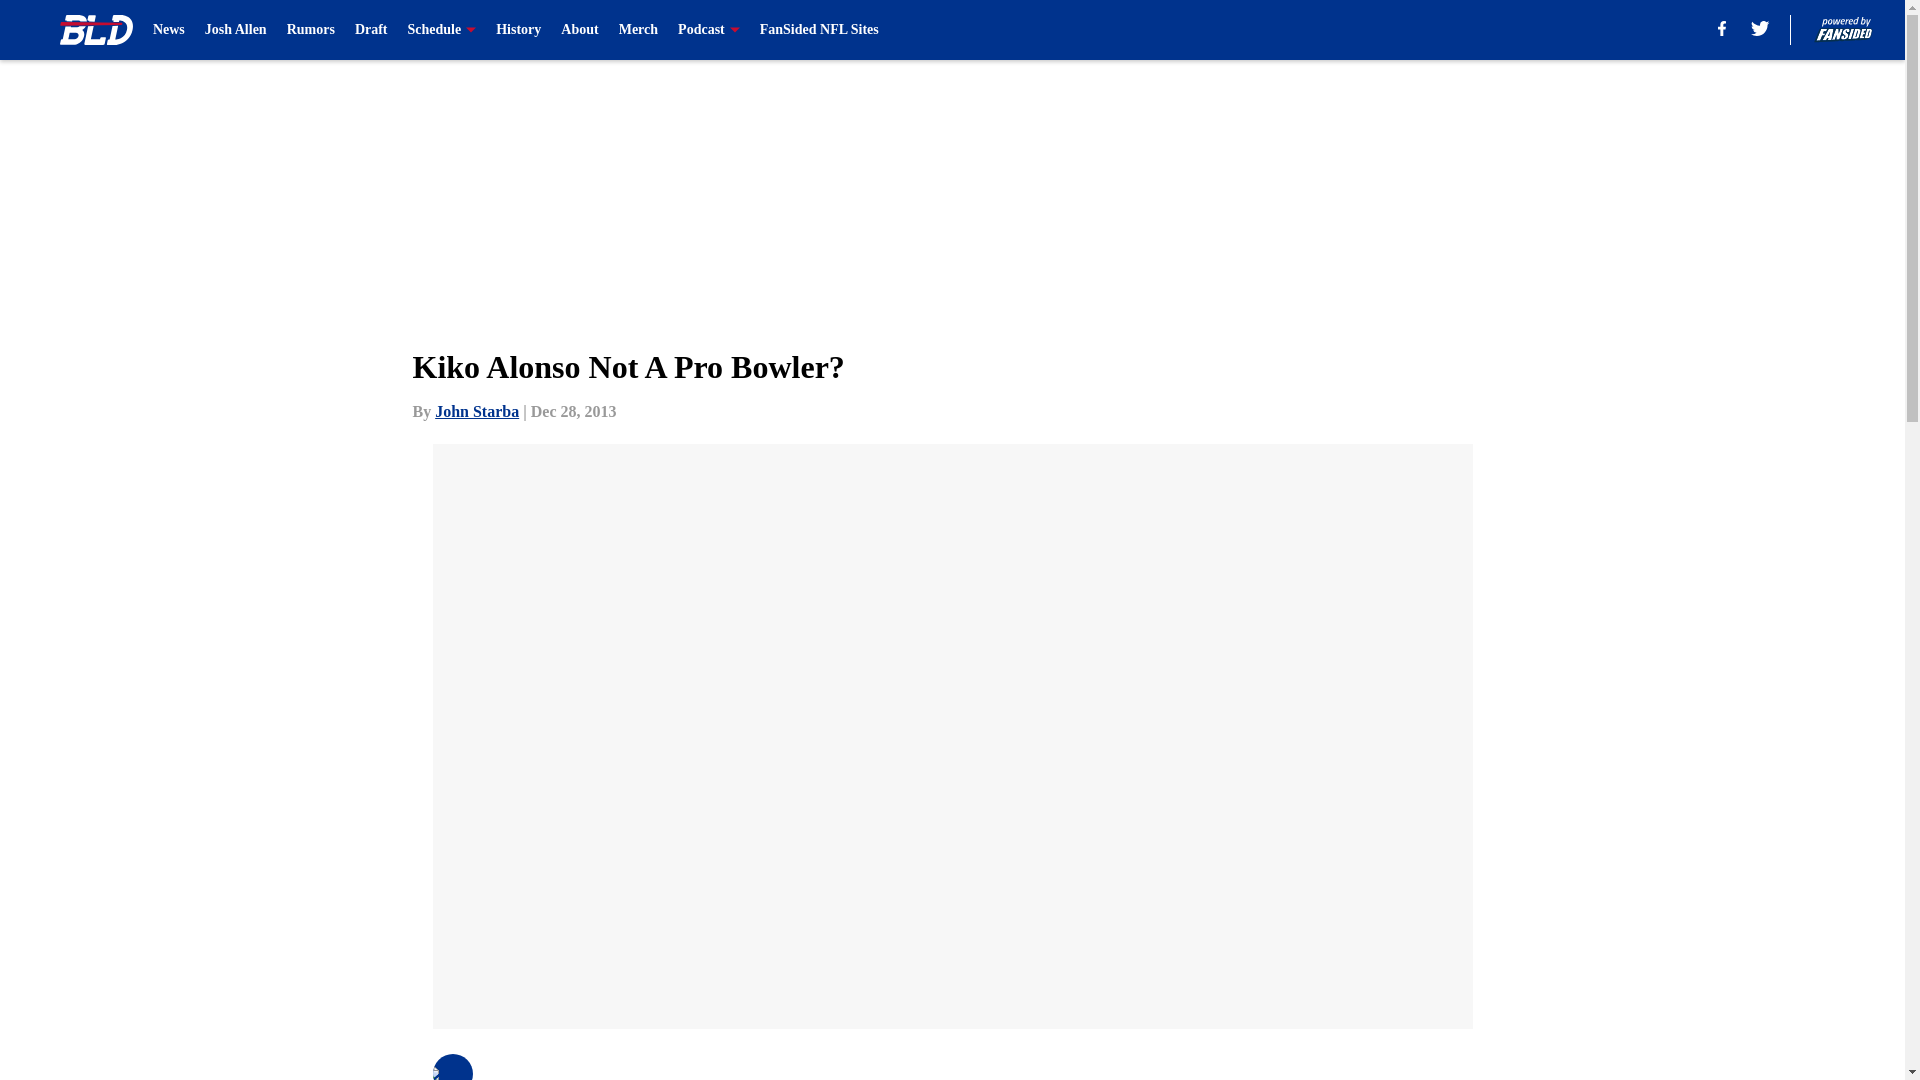 The width and height of the screenshot is (1920, 1080). What do you see at coordinates (236, 30) in the screenshot?
I see `Josh Allen` at bounding box center [236, 30].